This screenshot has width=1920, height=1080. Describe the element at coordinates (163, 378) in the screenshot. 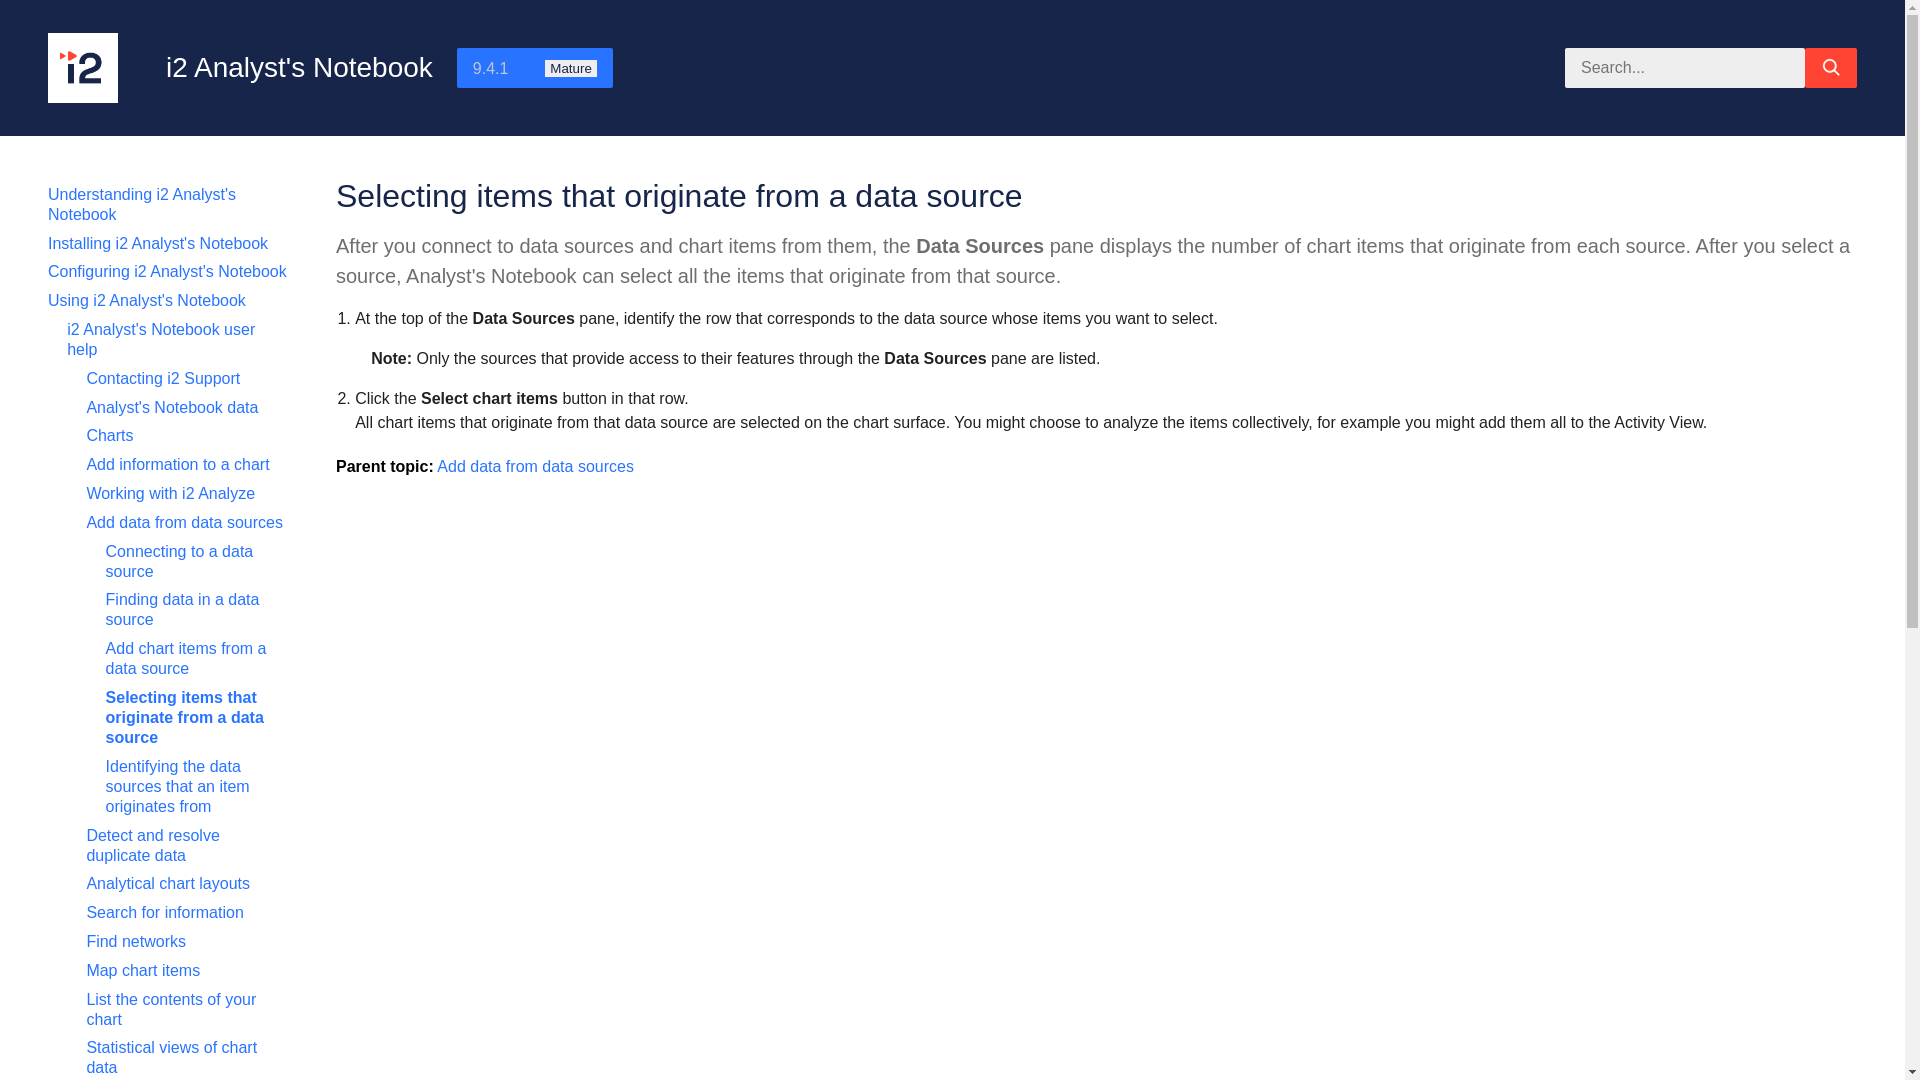

I see `Contacting i2 Support` at that location.